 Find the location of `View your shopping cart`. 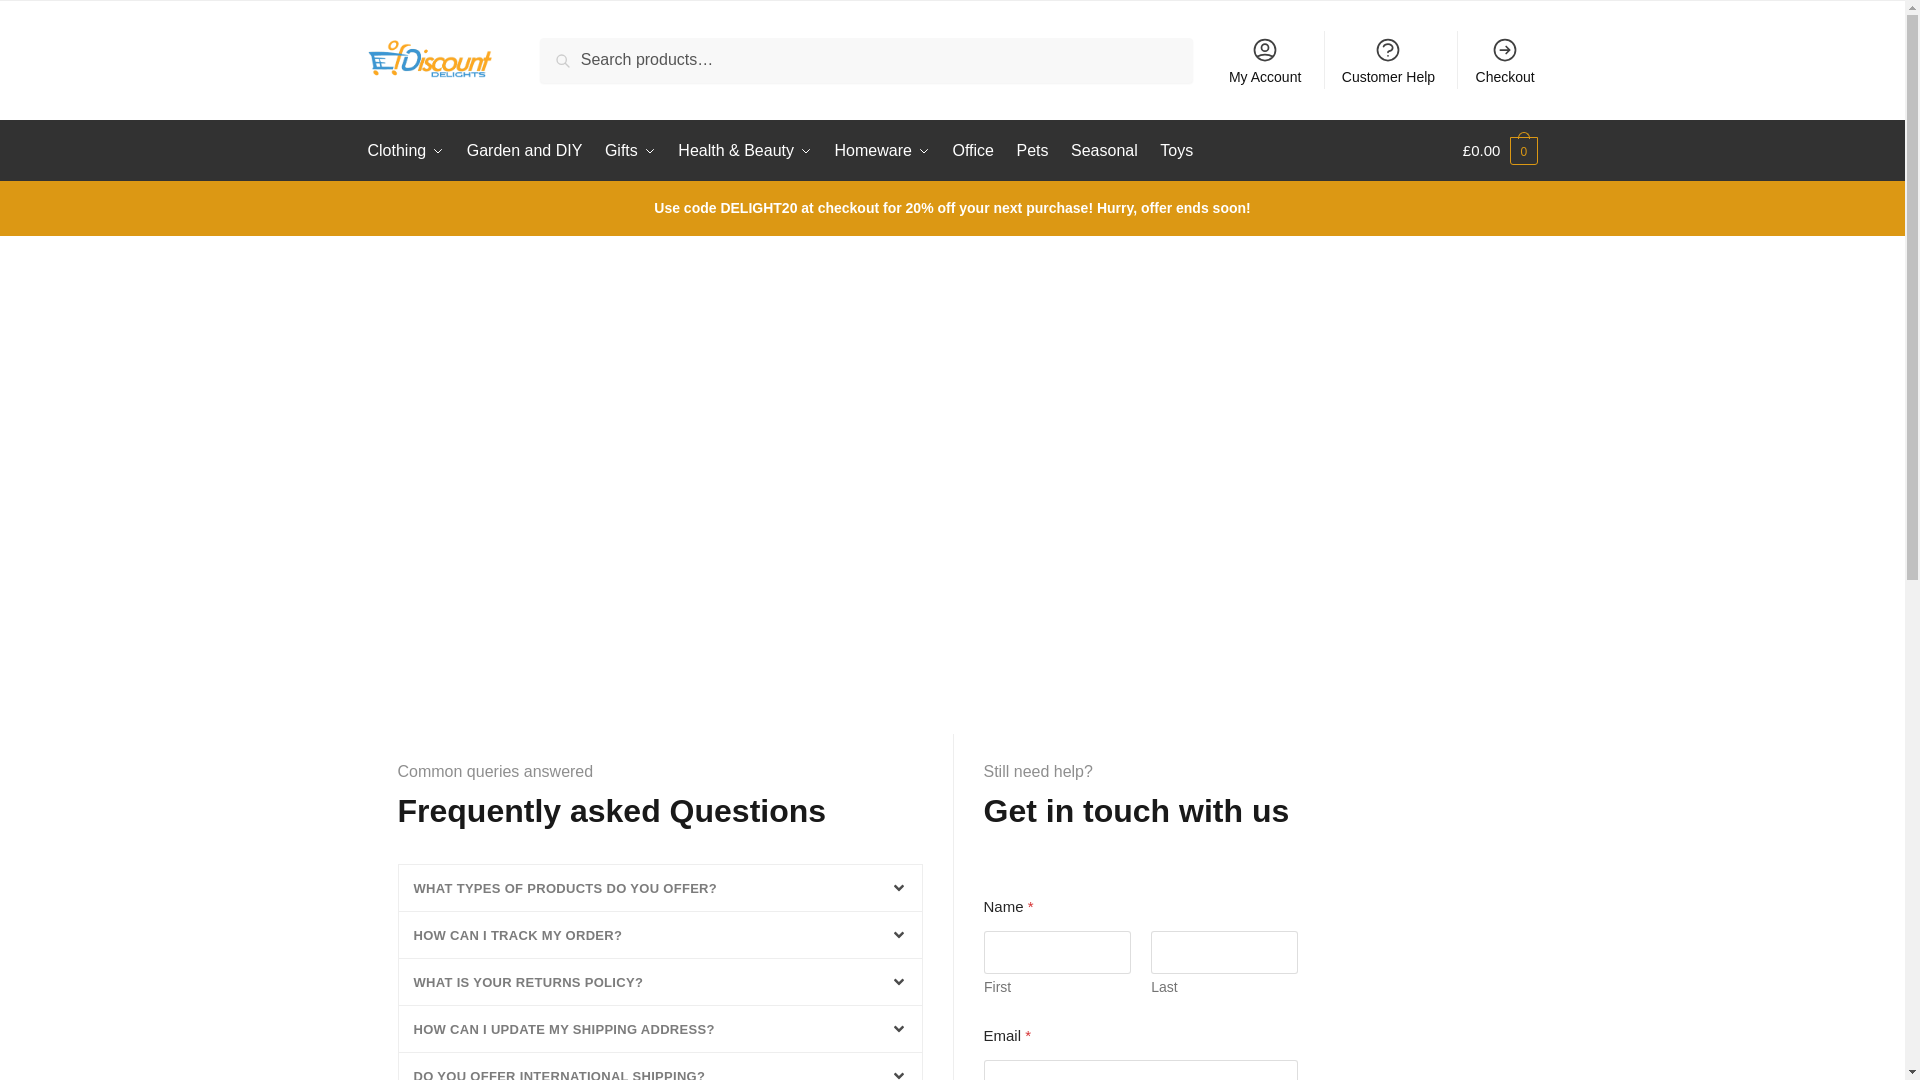

View your shopping cart is located at coordinates (1500, 150).